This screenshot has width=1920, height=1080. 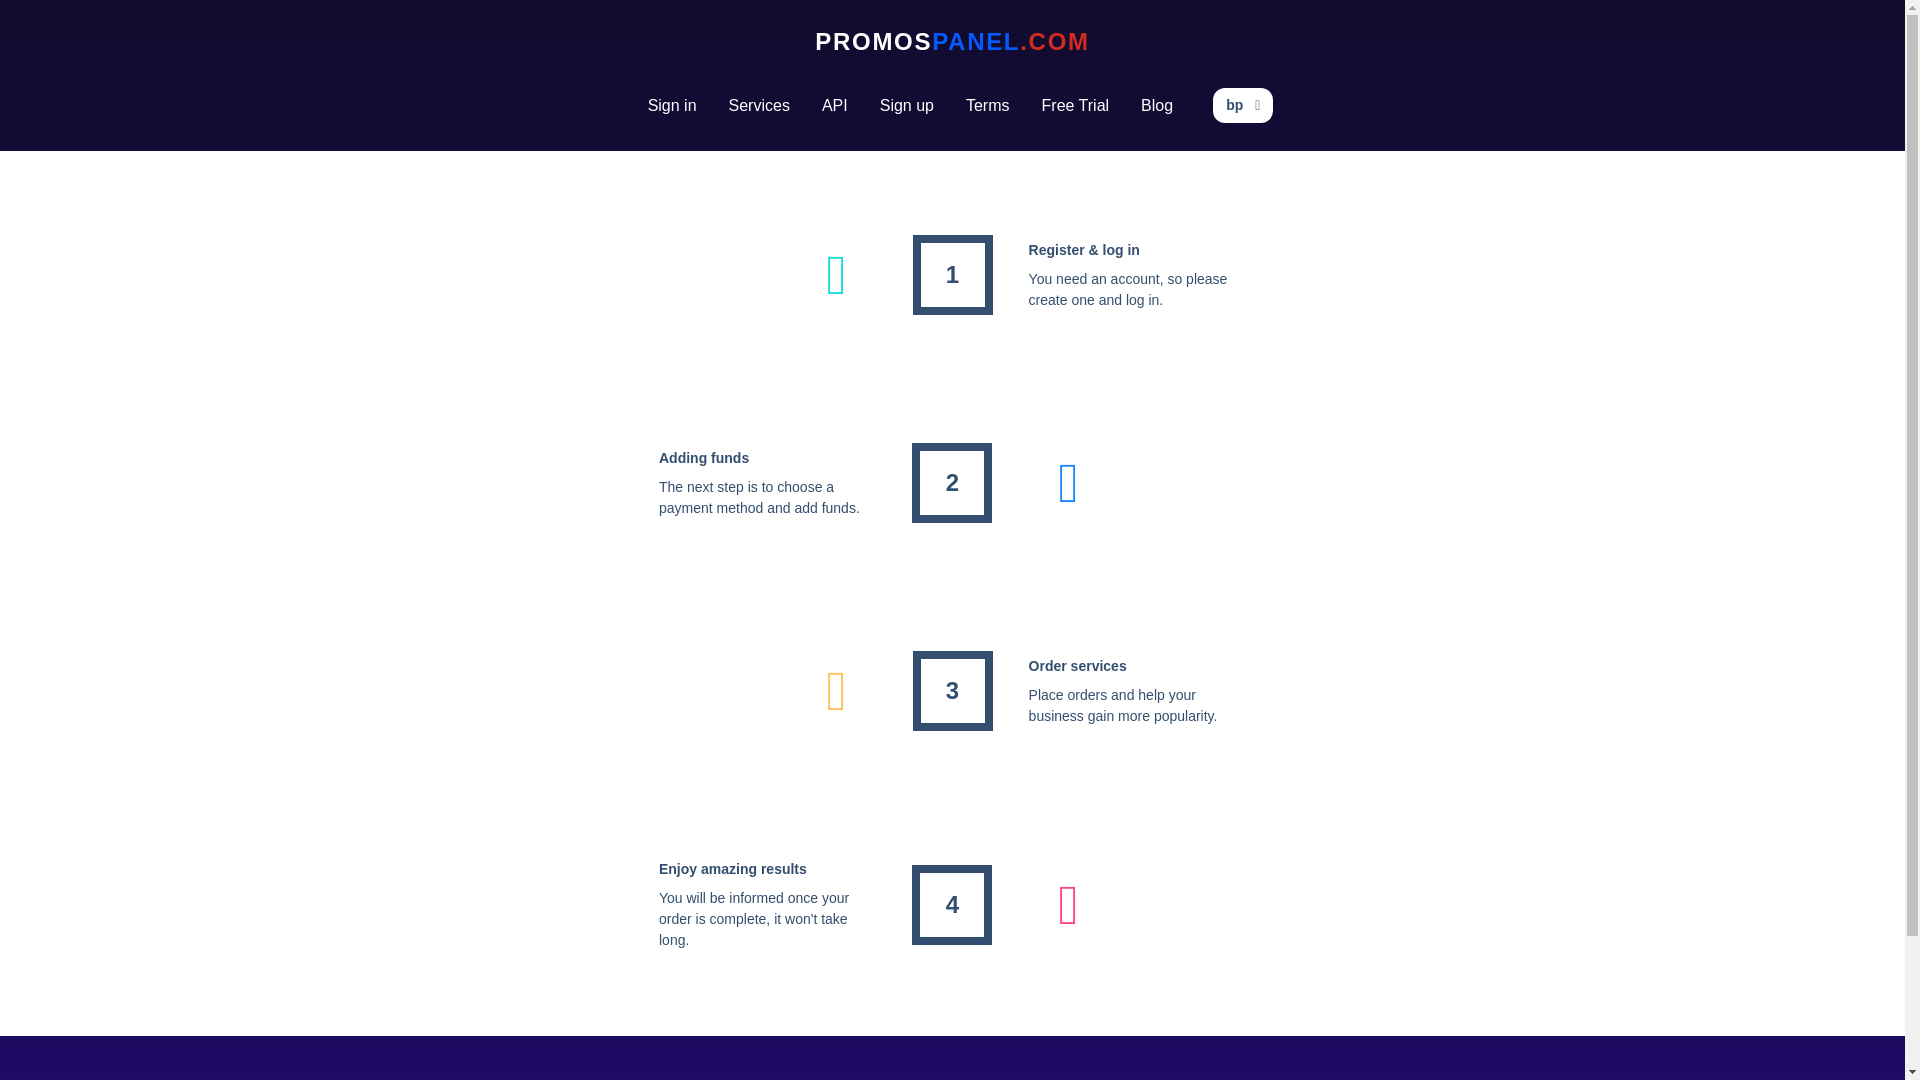 I want to click on Sign in, so click(x=672, y=106).